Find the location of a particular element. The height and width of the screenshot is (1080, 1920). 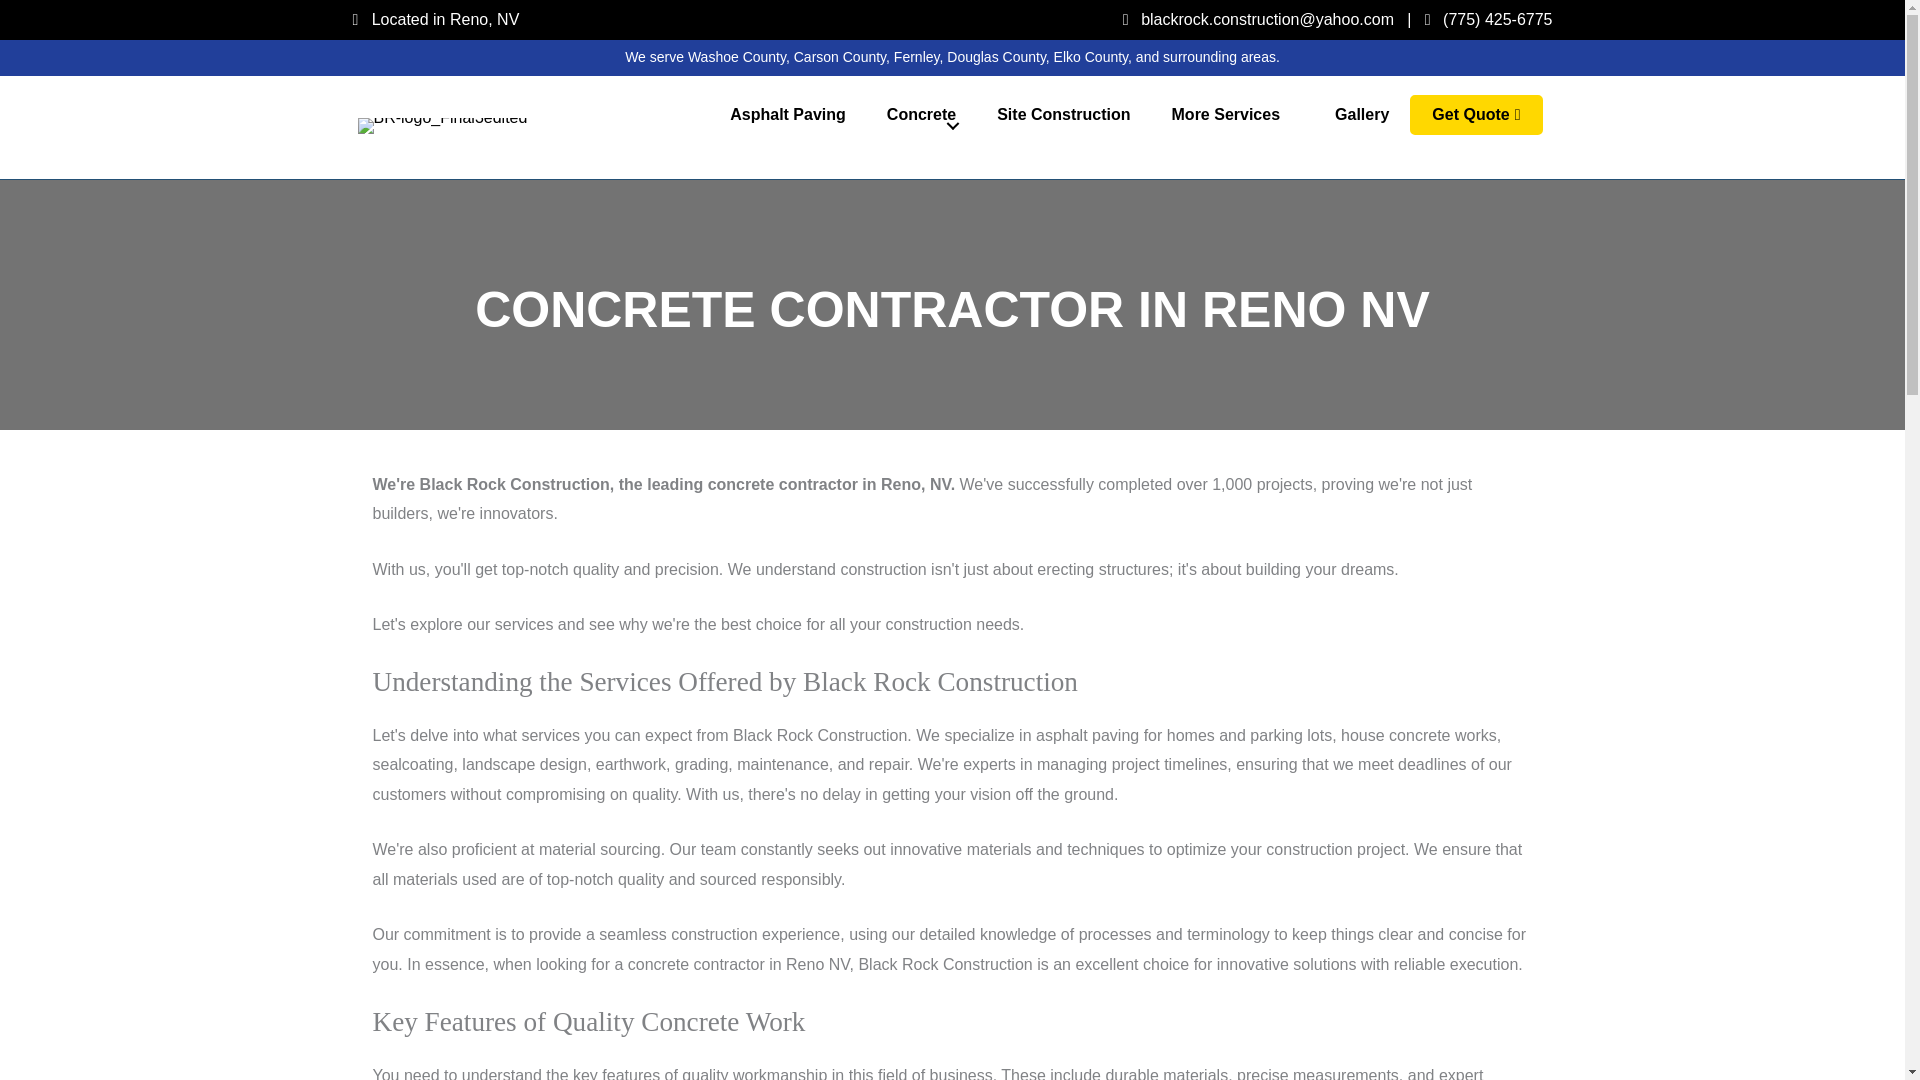

More Services is located at coordinates (1234, 114).